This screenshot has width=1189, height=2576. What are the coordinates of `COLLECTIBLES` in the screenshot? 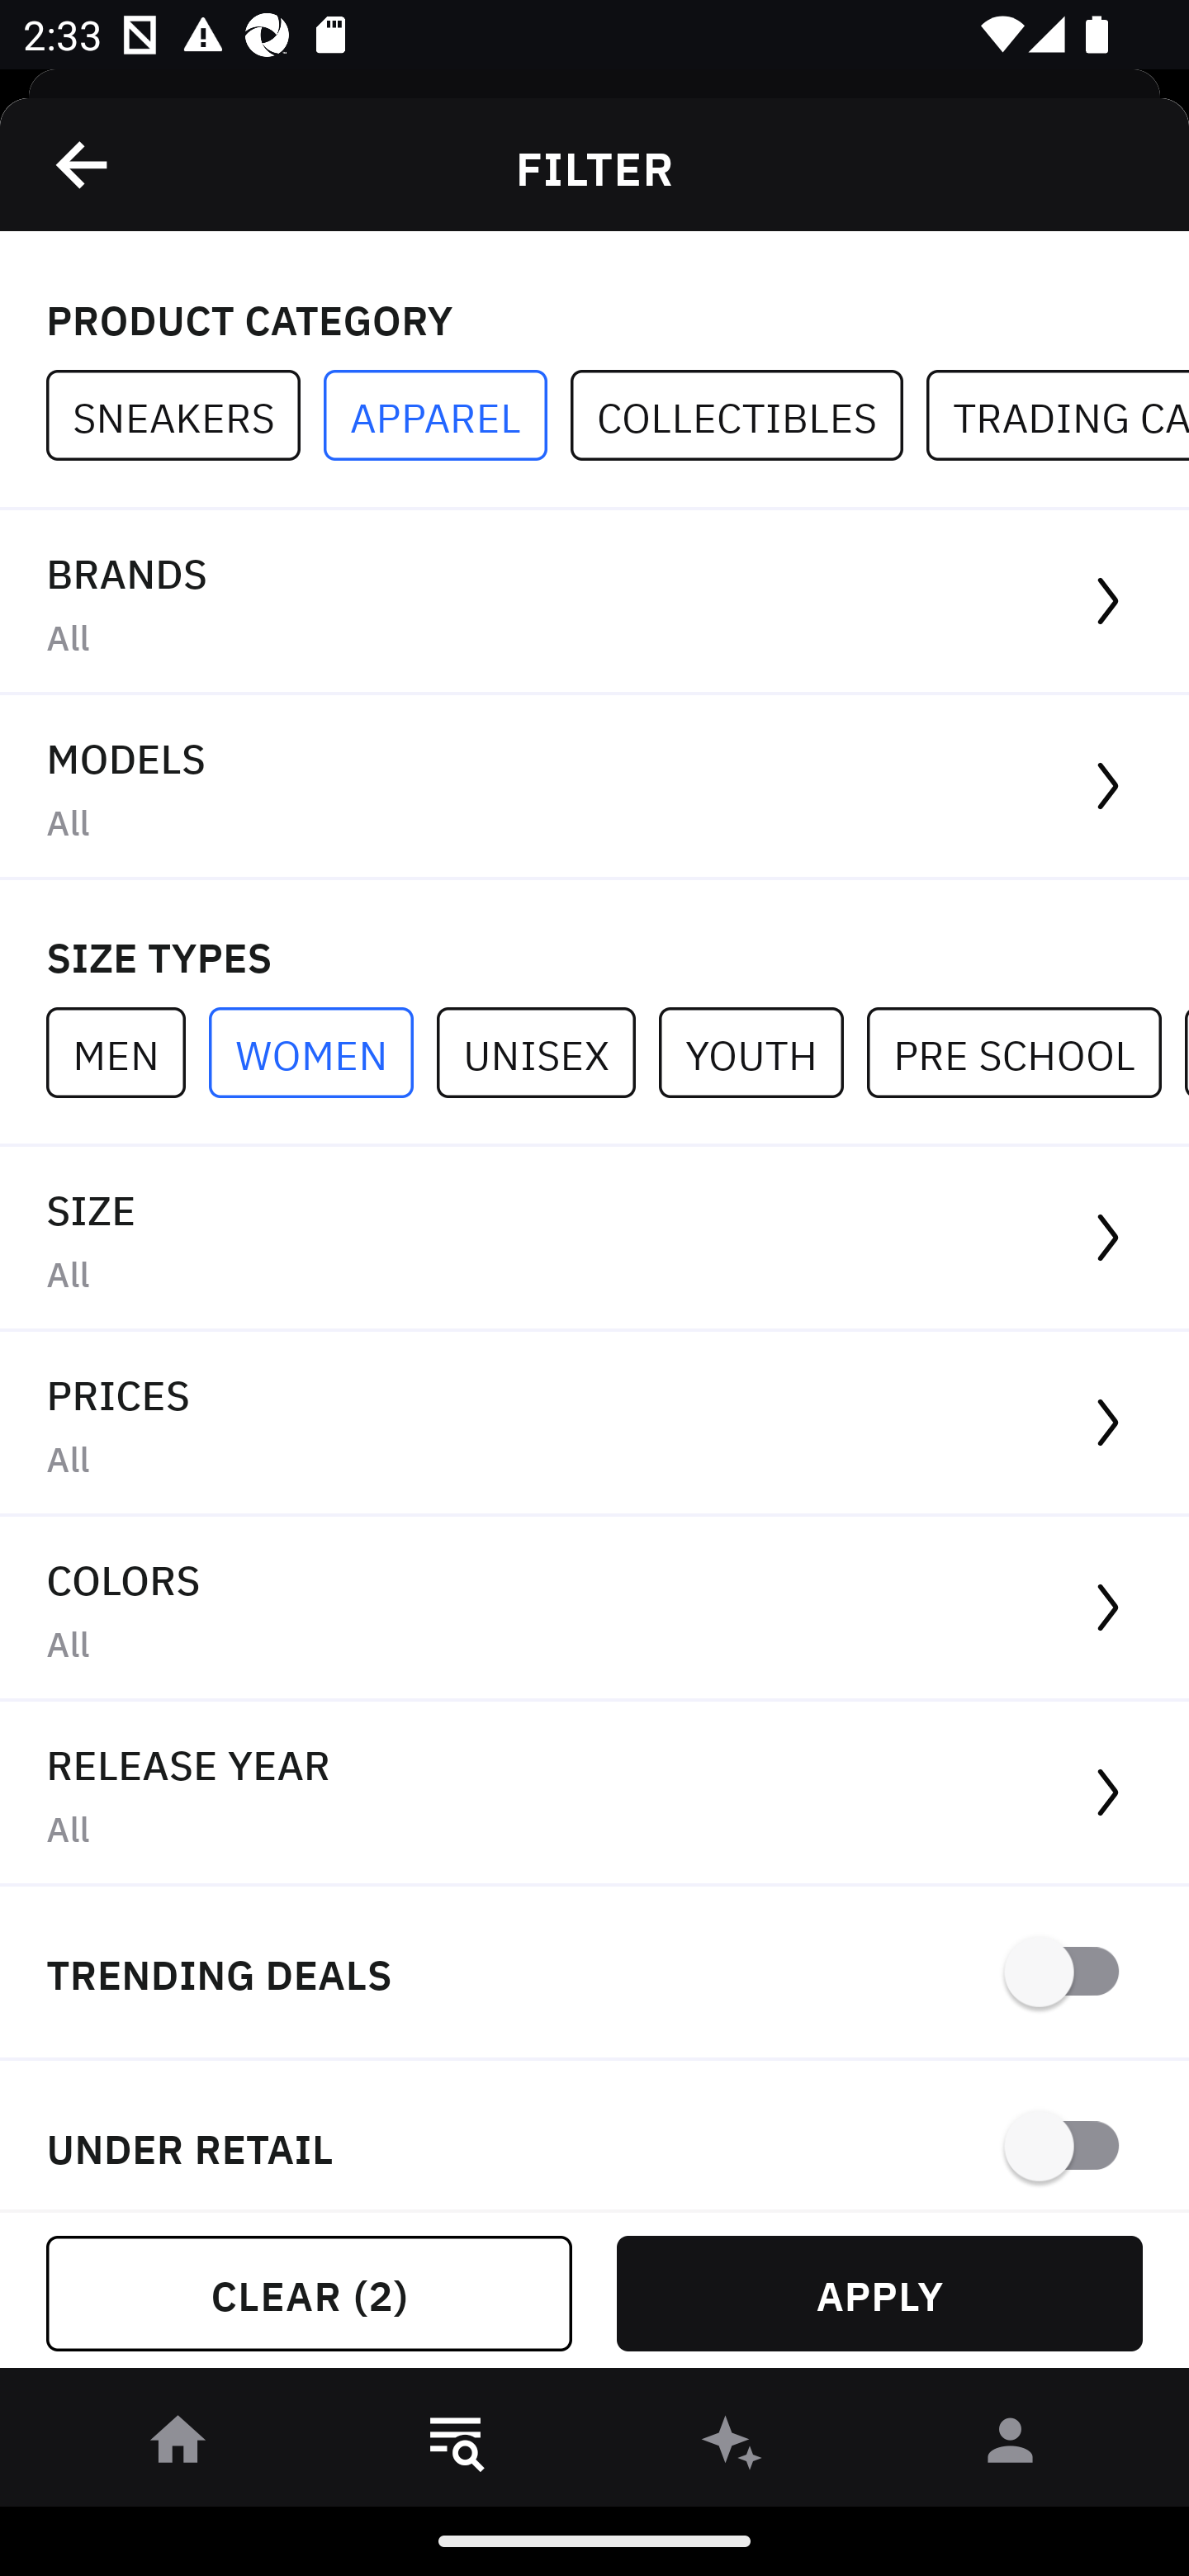 It's located at (748, 416).